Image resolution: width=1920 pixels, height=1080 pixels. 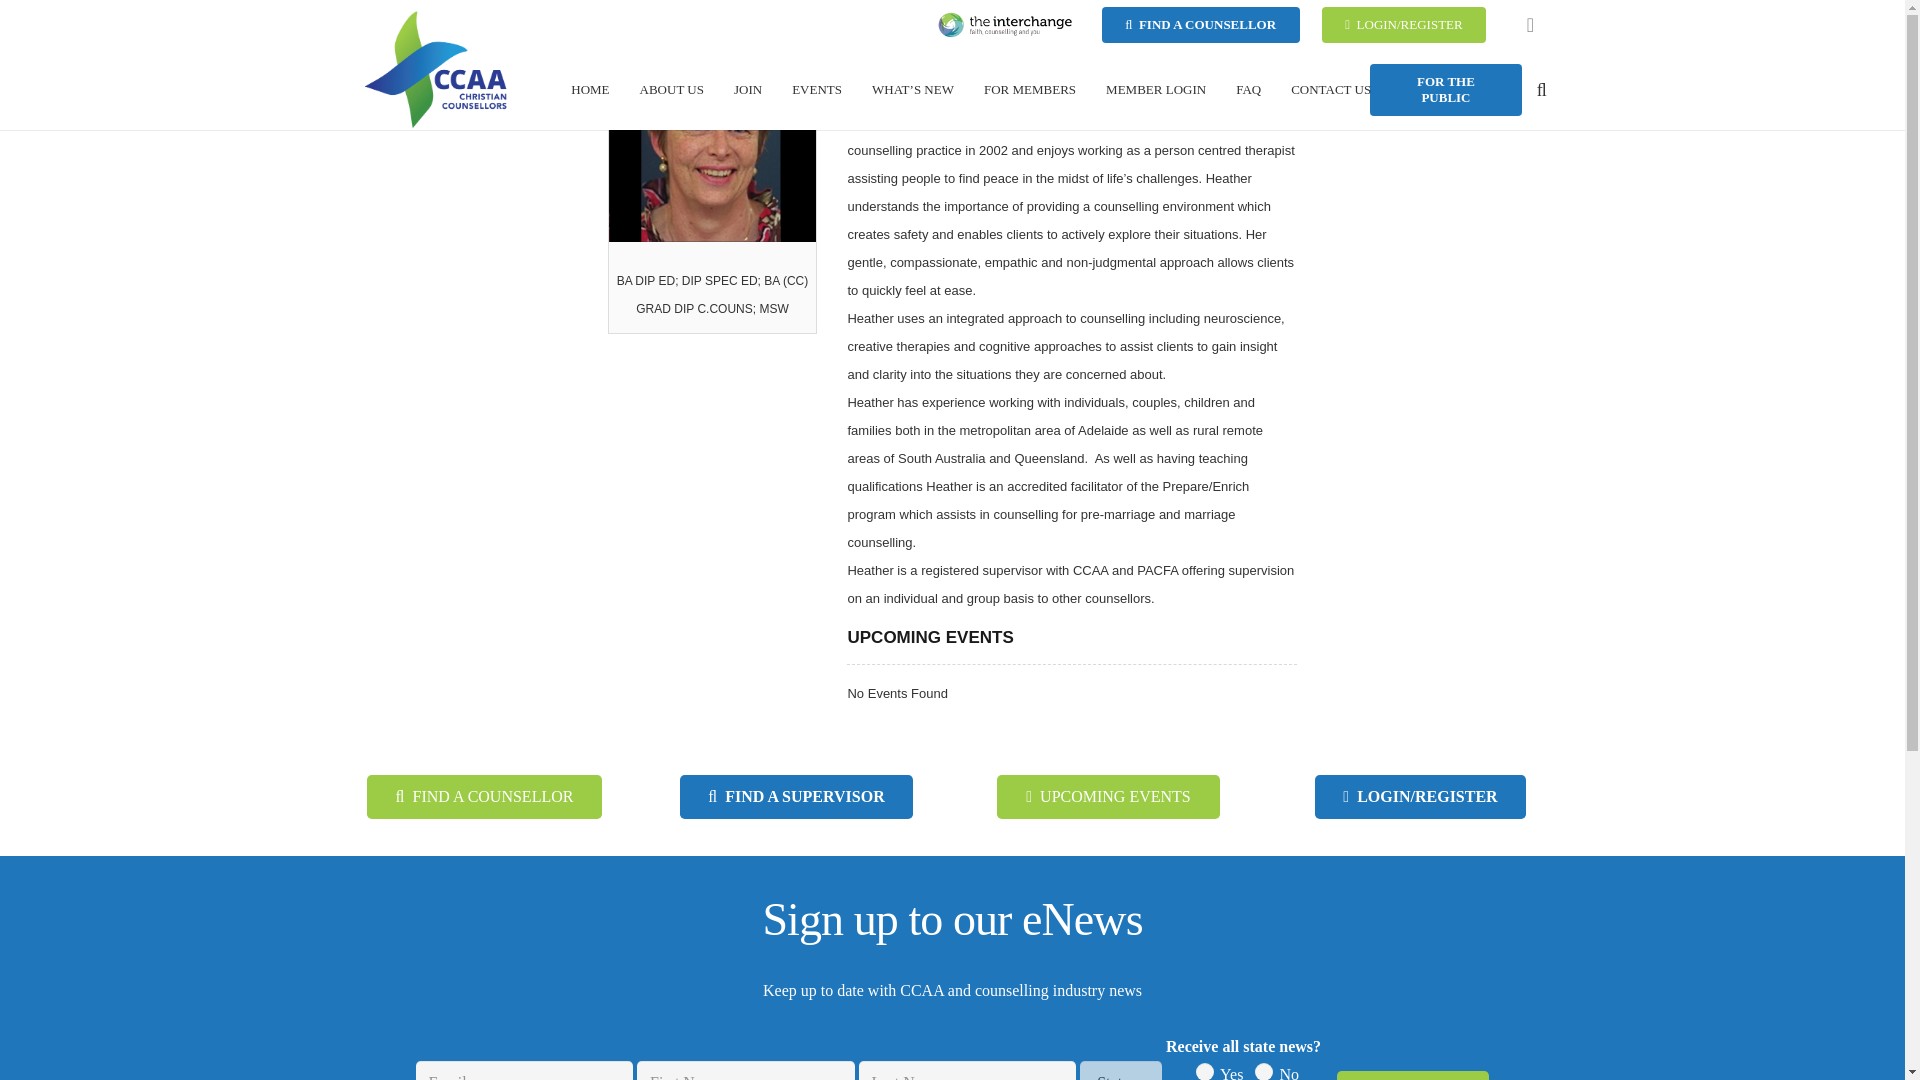 What do you see at coordinates (1200, 24) in the screenshot?
I see `FIND A COUNSELLOR` at bounding box center [1200, 24].